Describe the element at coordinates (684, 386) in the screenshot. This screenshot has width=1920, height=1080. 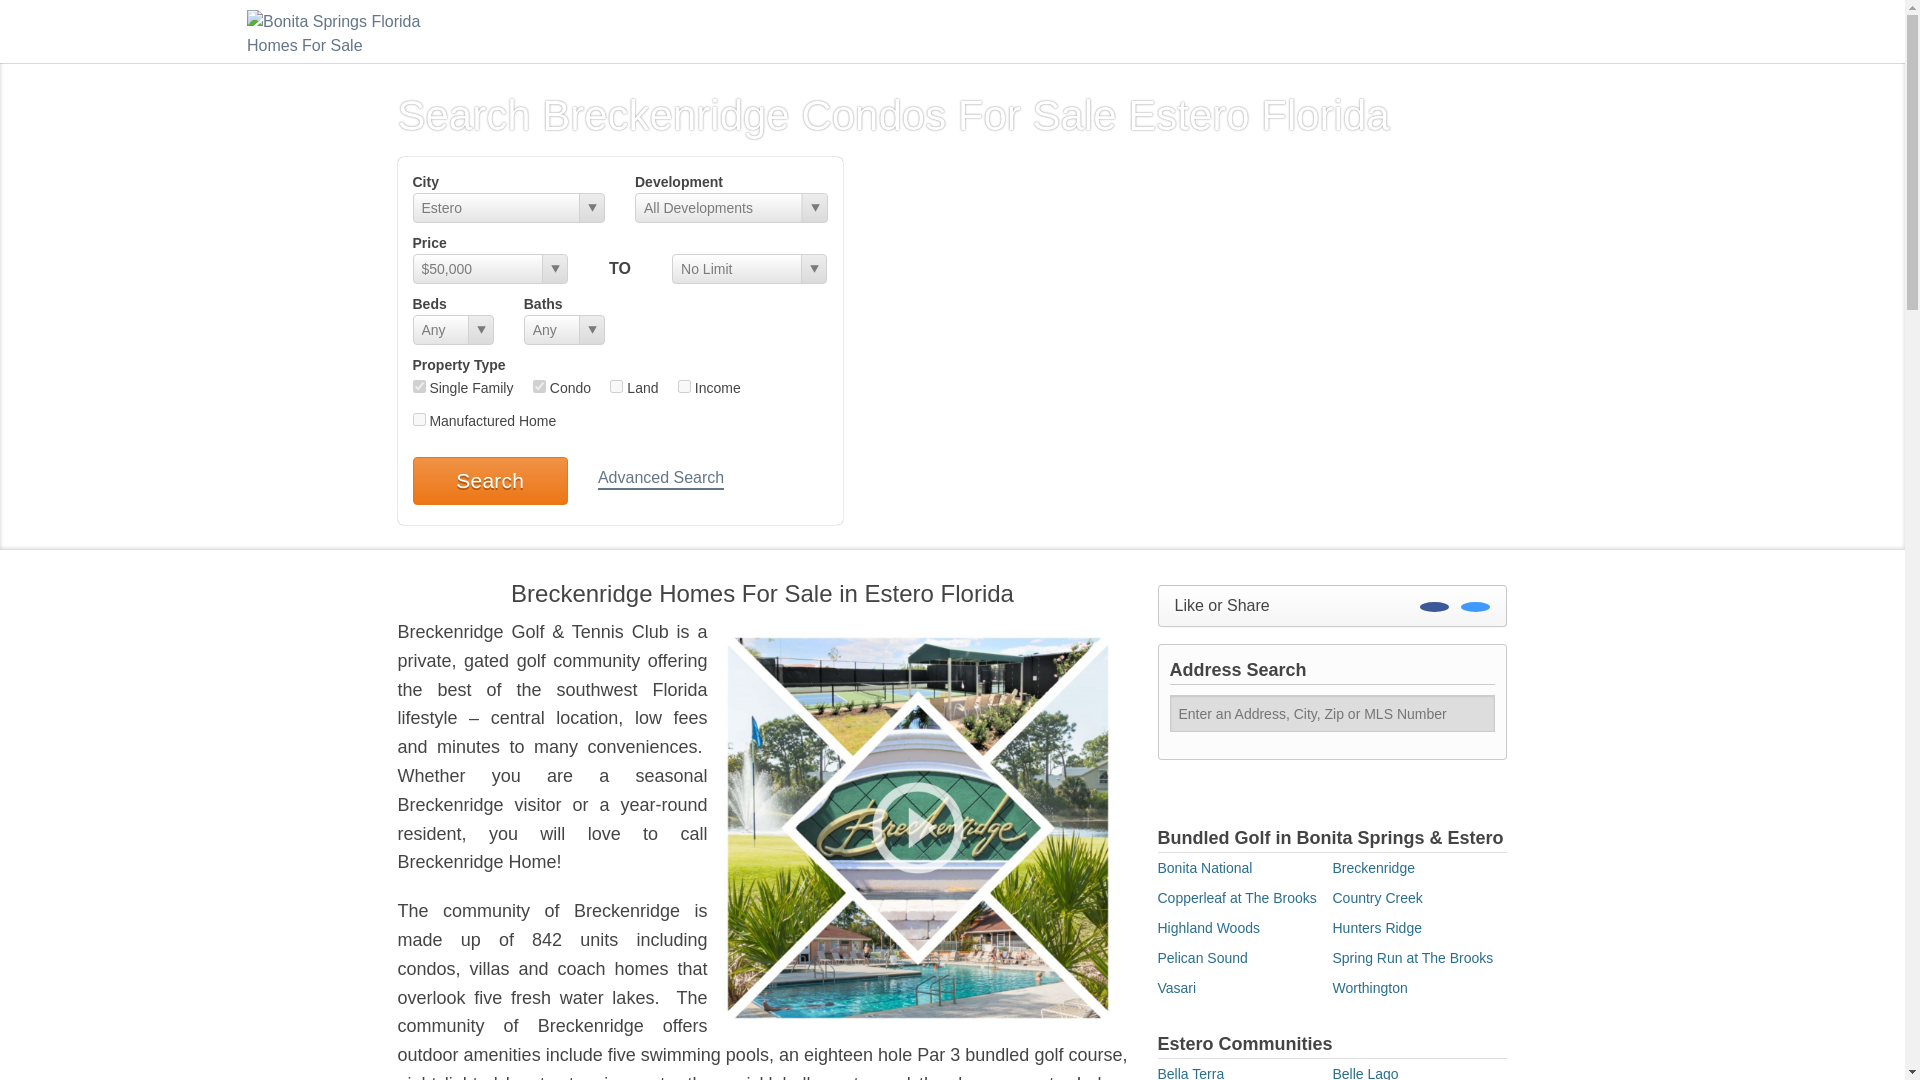
I see `mul` at that location.